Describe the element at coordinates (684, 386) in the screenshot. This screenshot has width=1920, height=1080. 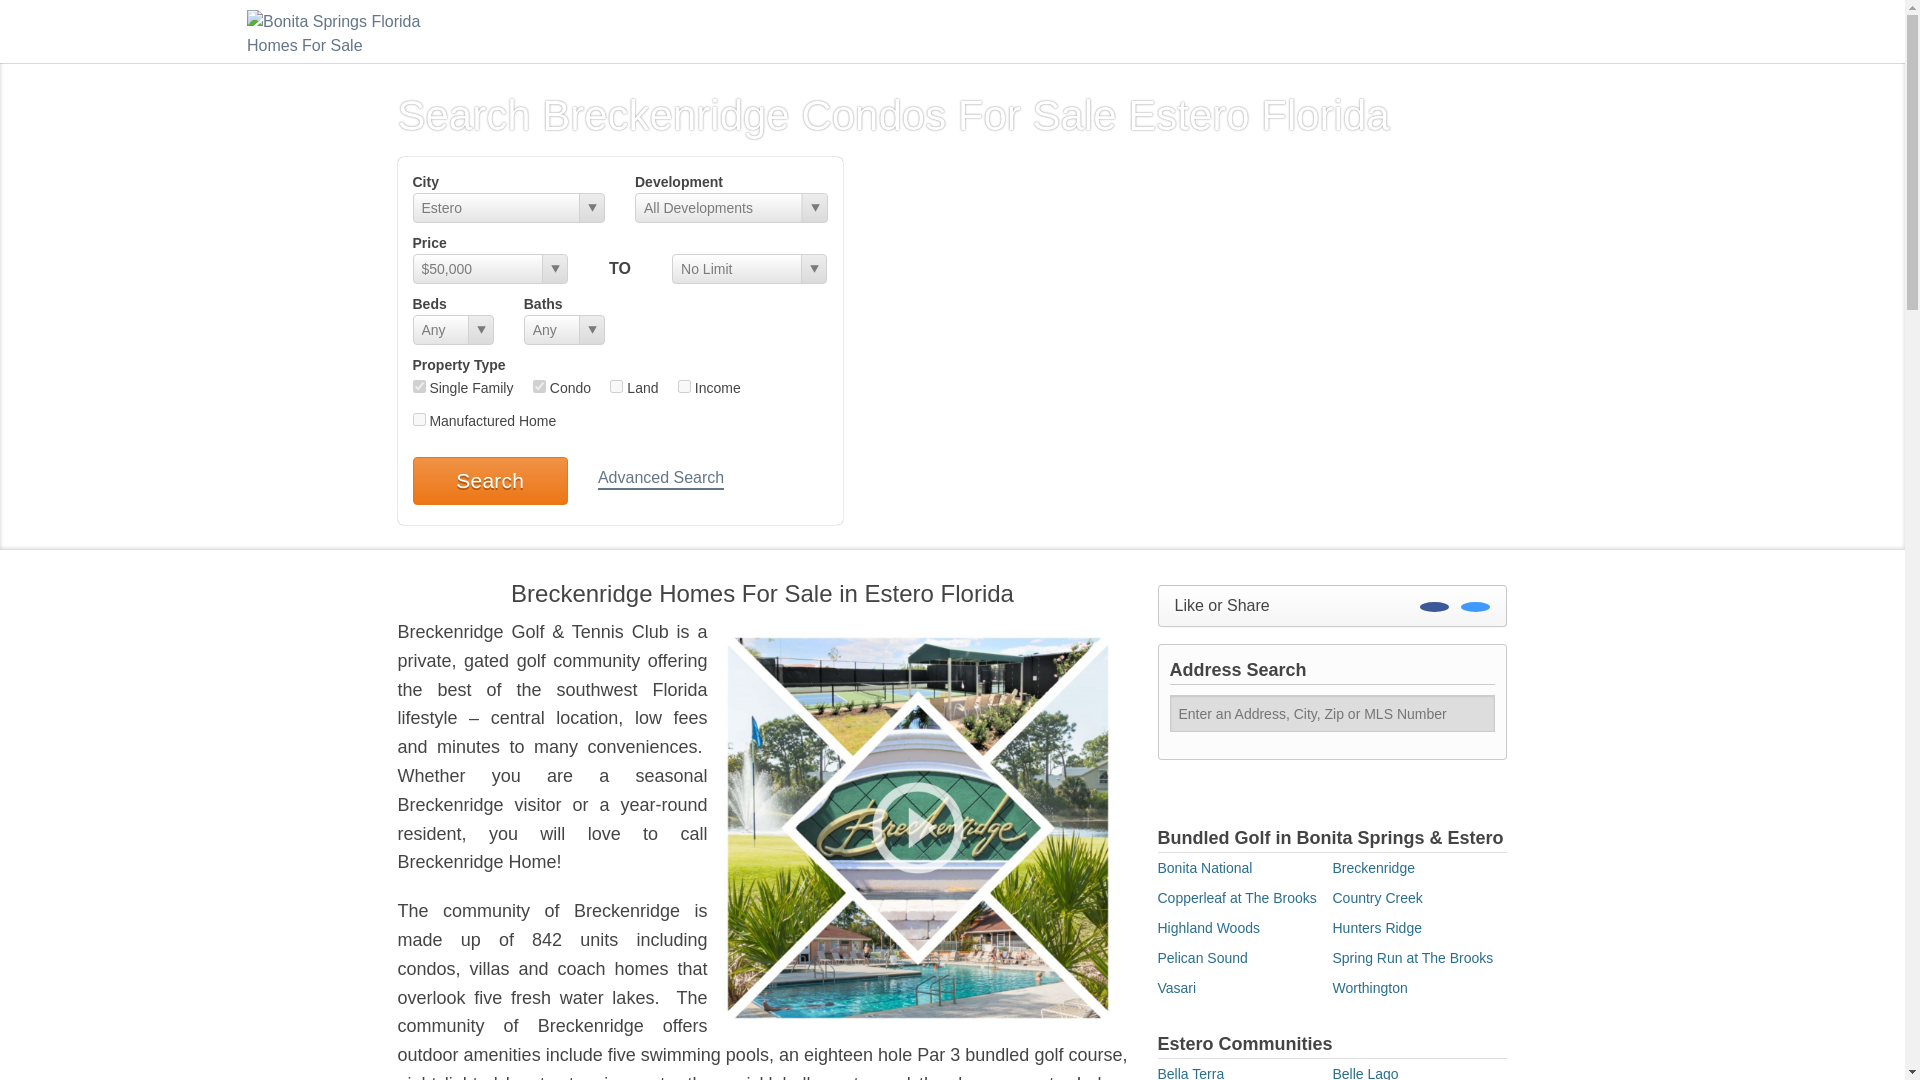
I see `mul` at that location.